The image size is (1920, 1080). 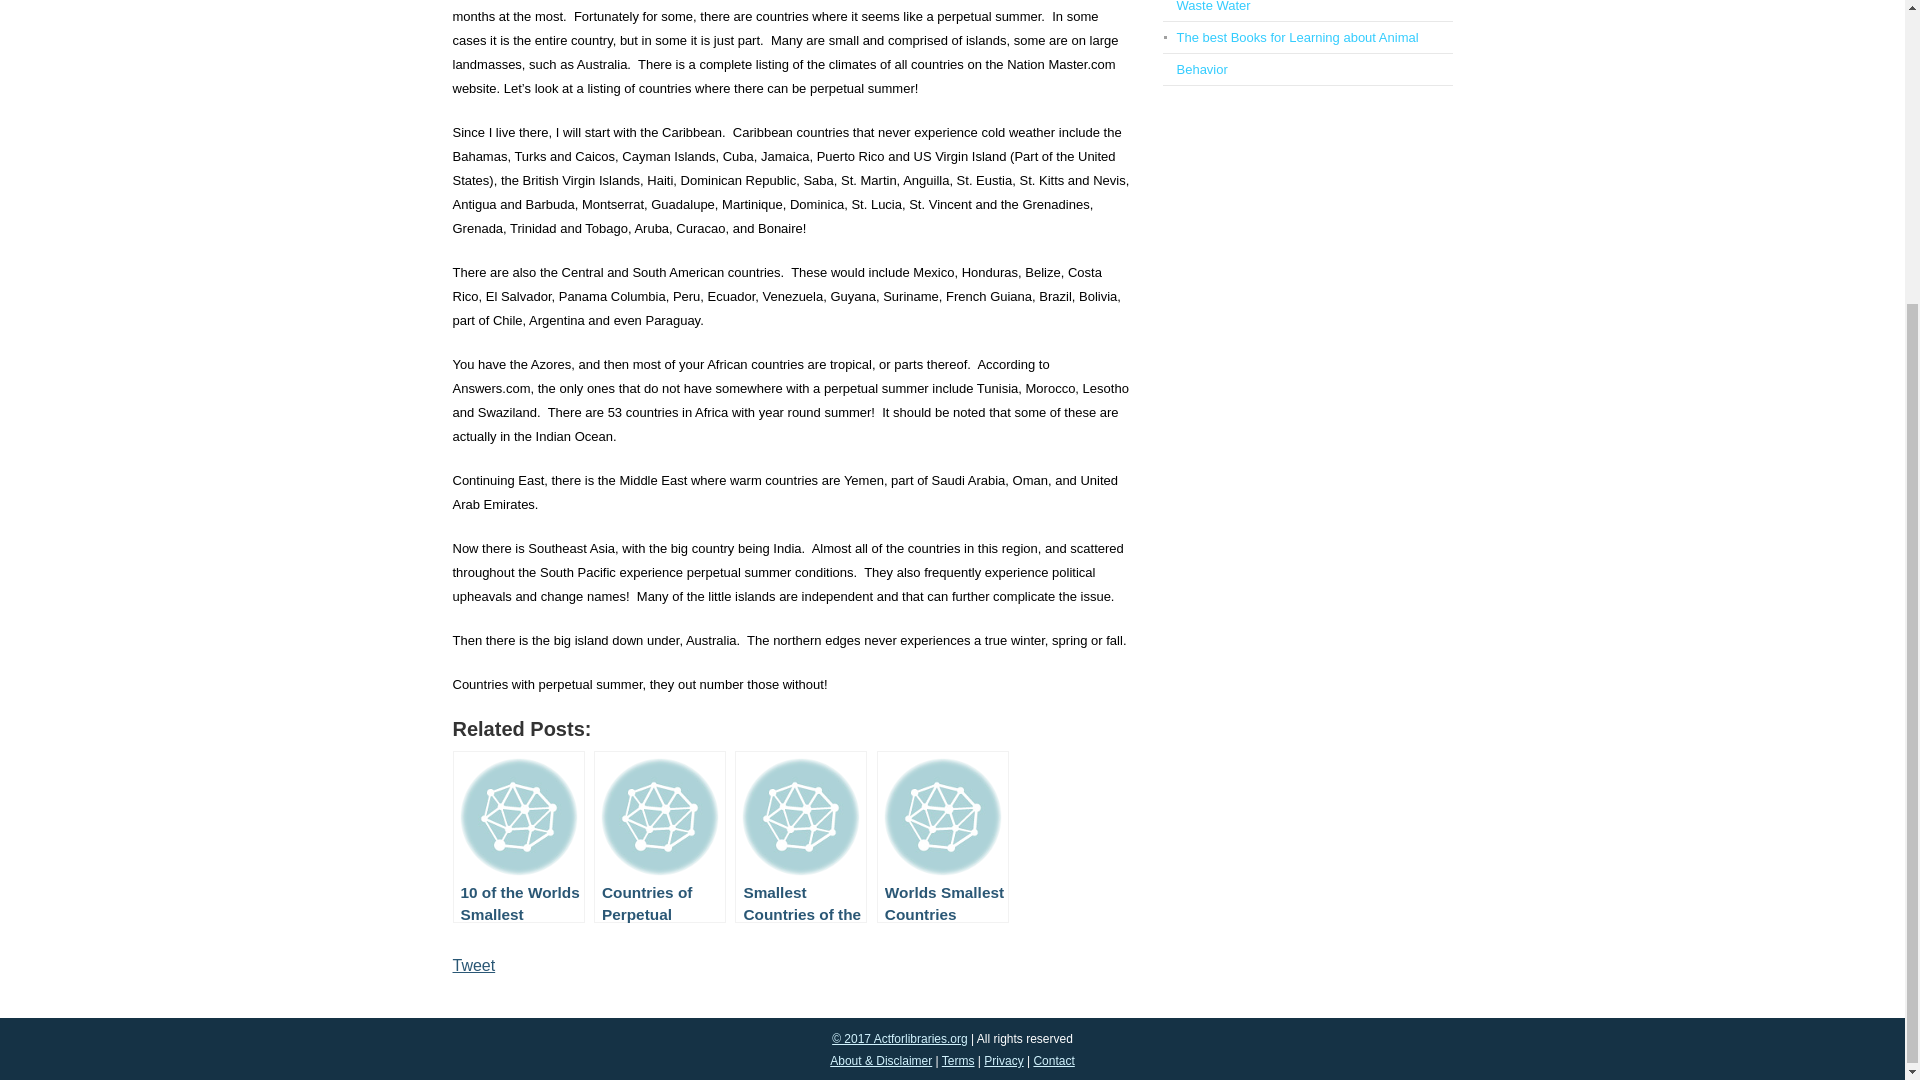 What do you see at coordinates (958, 1061) in the screenshot?
I see `Terms` at bounding box center [958, 1061].